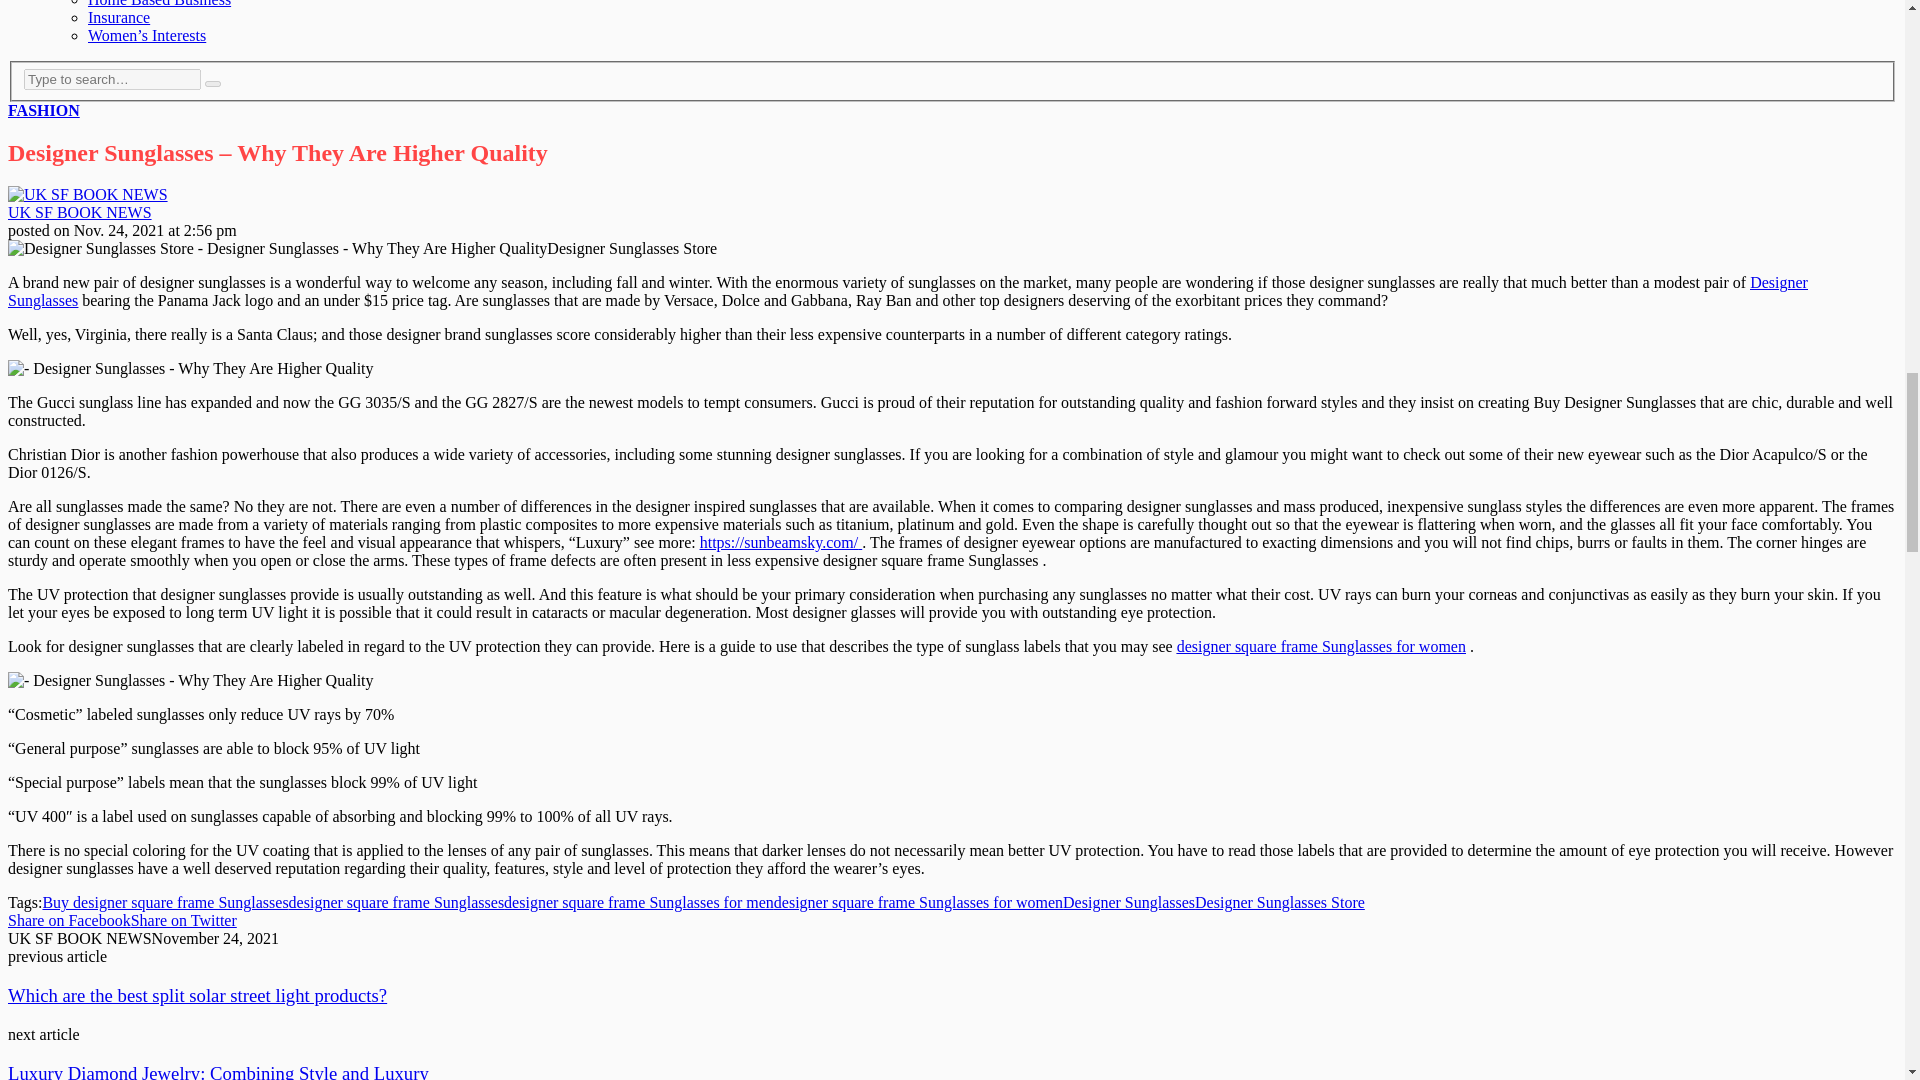 Image resolution: width=1920 pixels, height=1080 pixels. What do you see at coordinates (44, 110) in the screenshot?
I see `Fashion` at bounding box center [44, 110].